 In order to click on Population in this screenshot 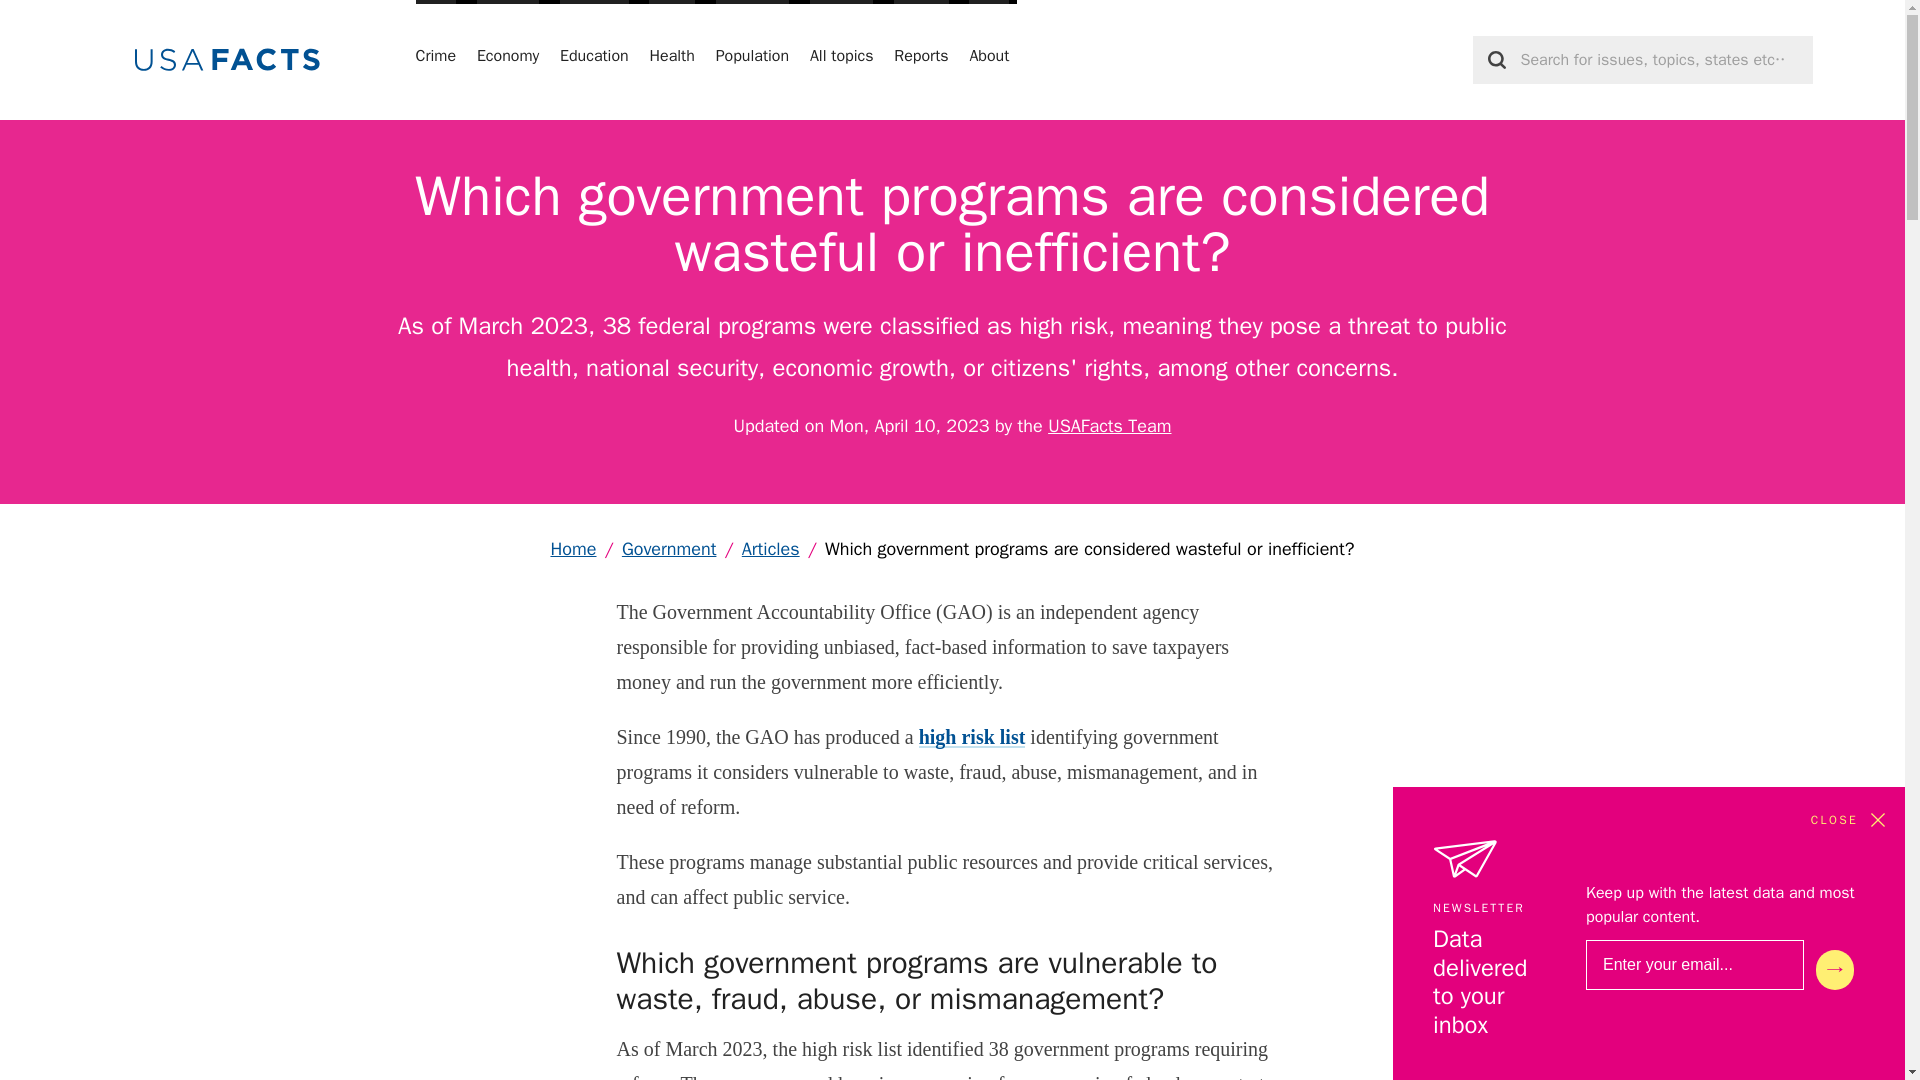, I will do `click(752, 60)`.